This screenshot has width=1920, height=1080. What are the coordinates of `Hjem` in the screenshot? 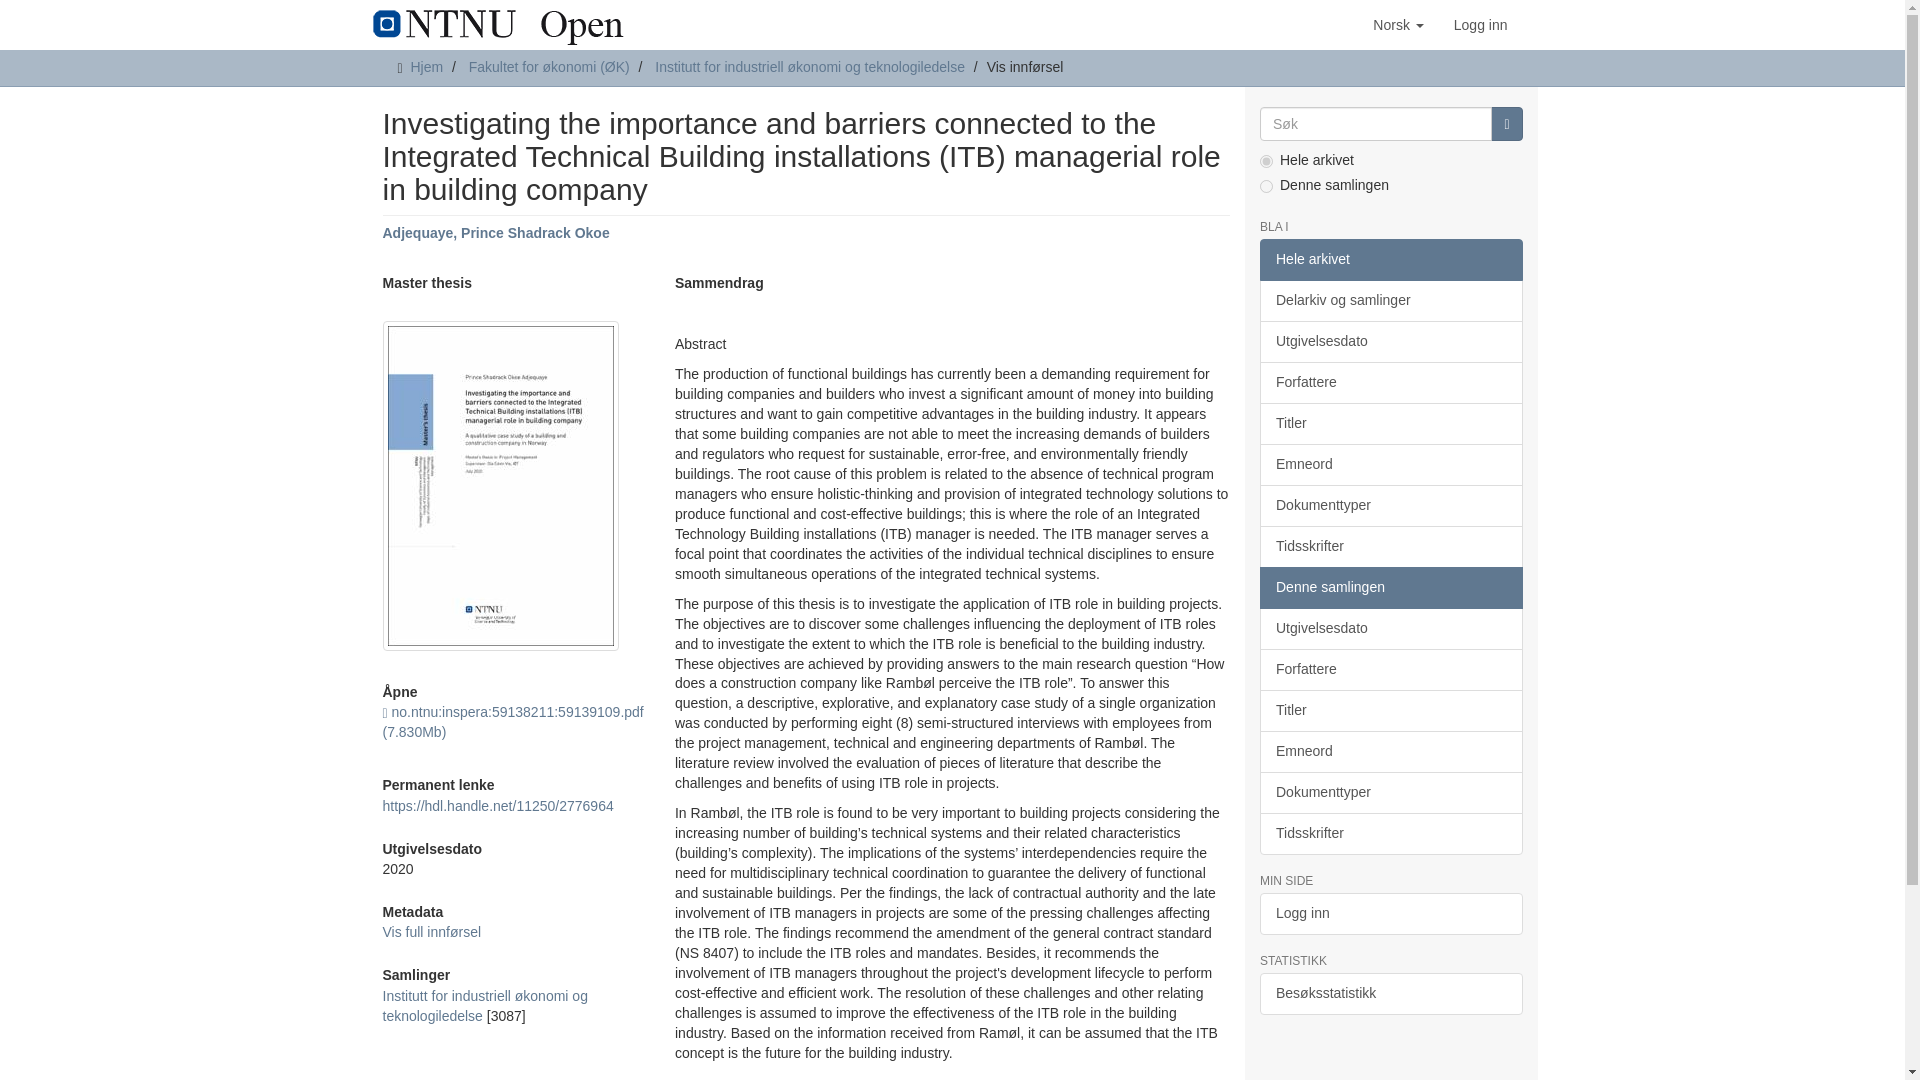 It's located at (426, 66).